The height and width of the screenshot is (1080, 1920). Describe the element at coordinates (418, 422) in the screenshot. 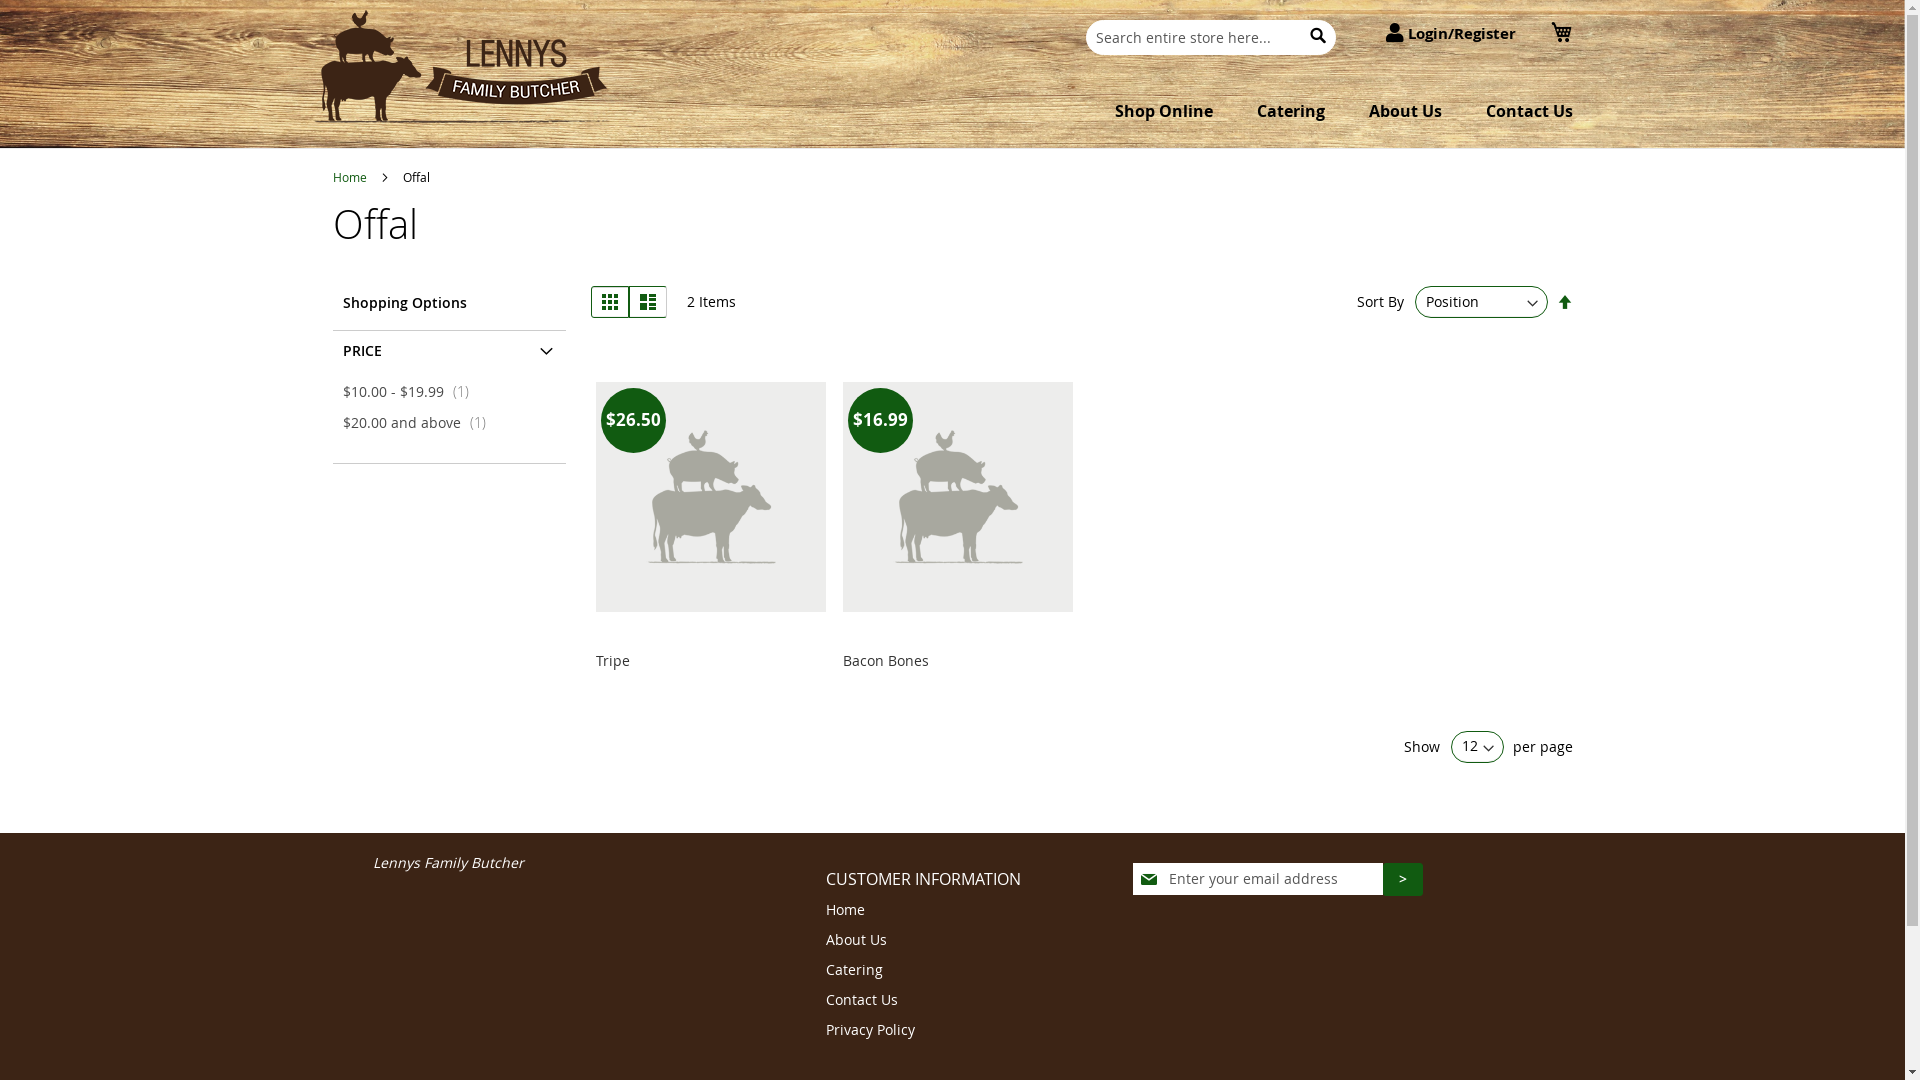

I see `$20.00 and above 1
item` at that location.